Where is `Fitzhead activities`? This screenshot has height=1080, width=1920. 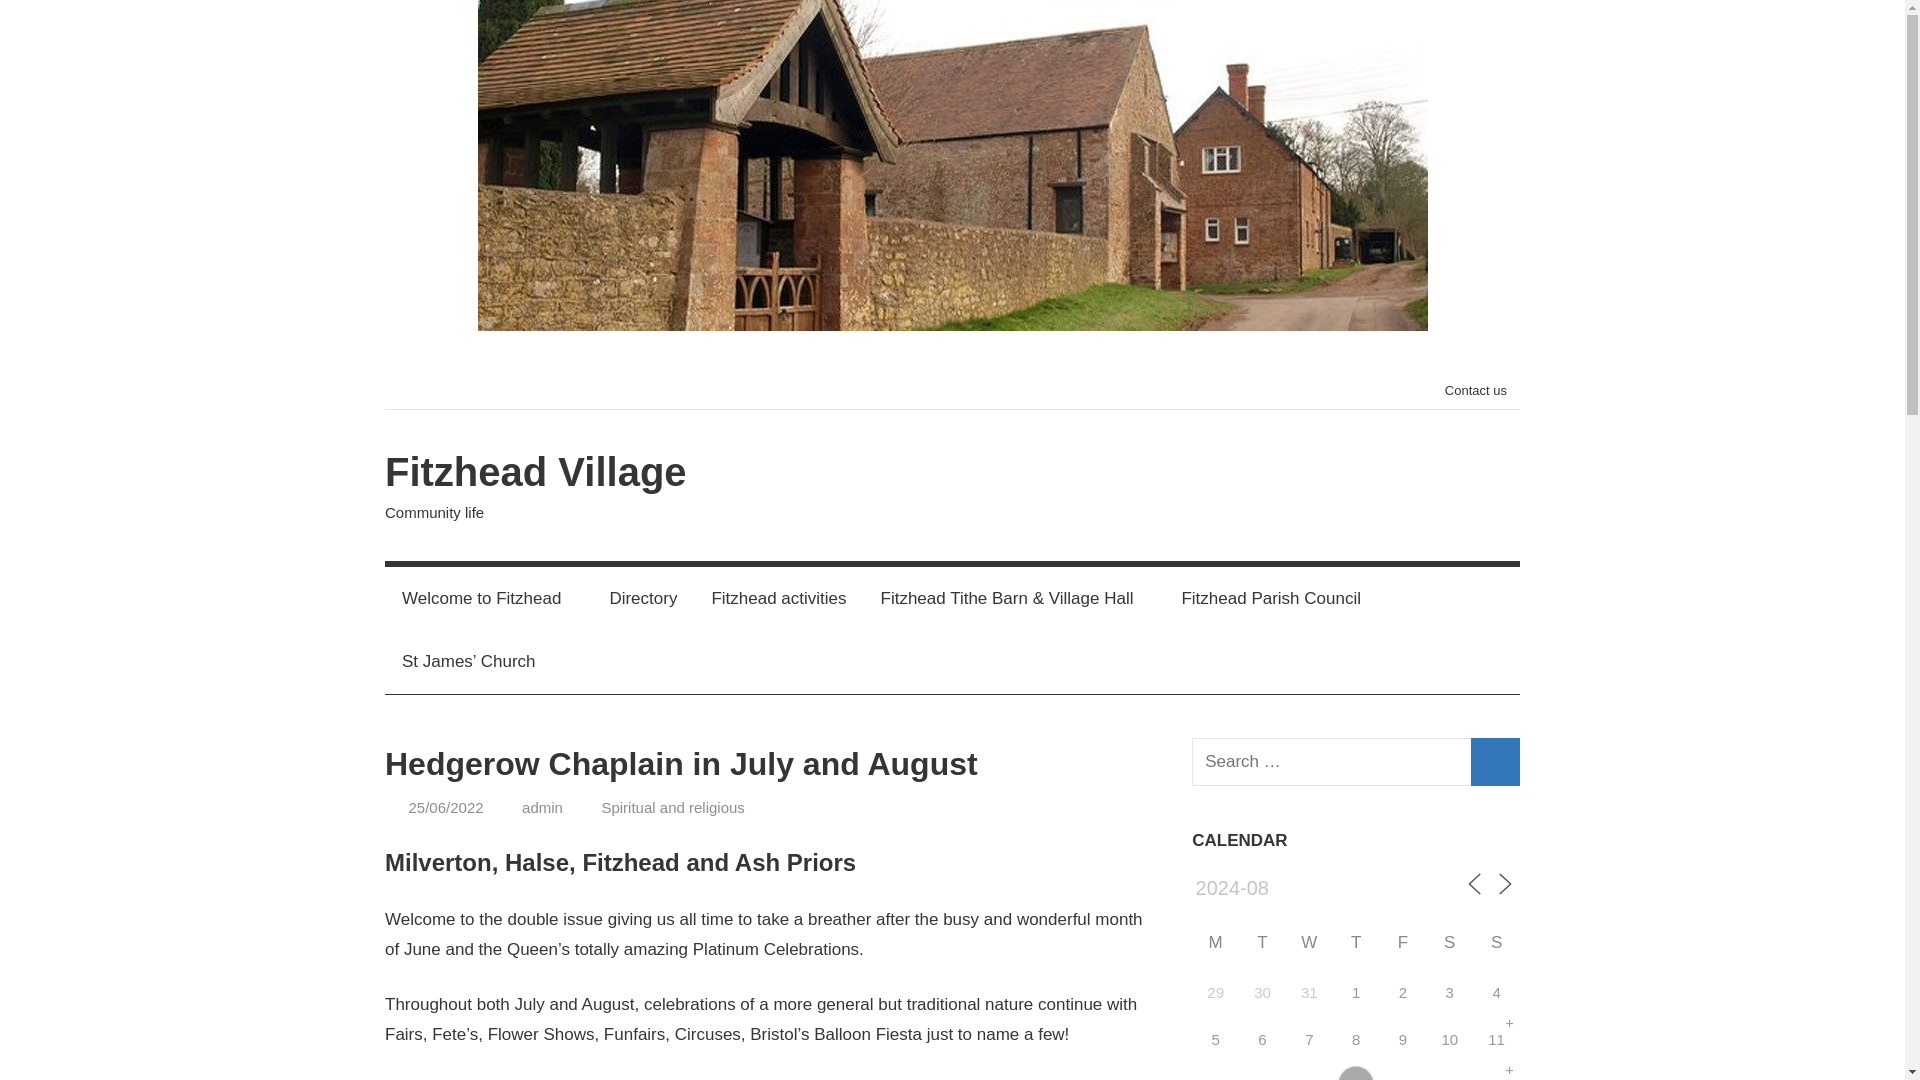 Fitzhead activities is located at coordinates (778, 597).